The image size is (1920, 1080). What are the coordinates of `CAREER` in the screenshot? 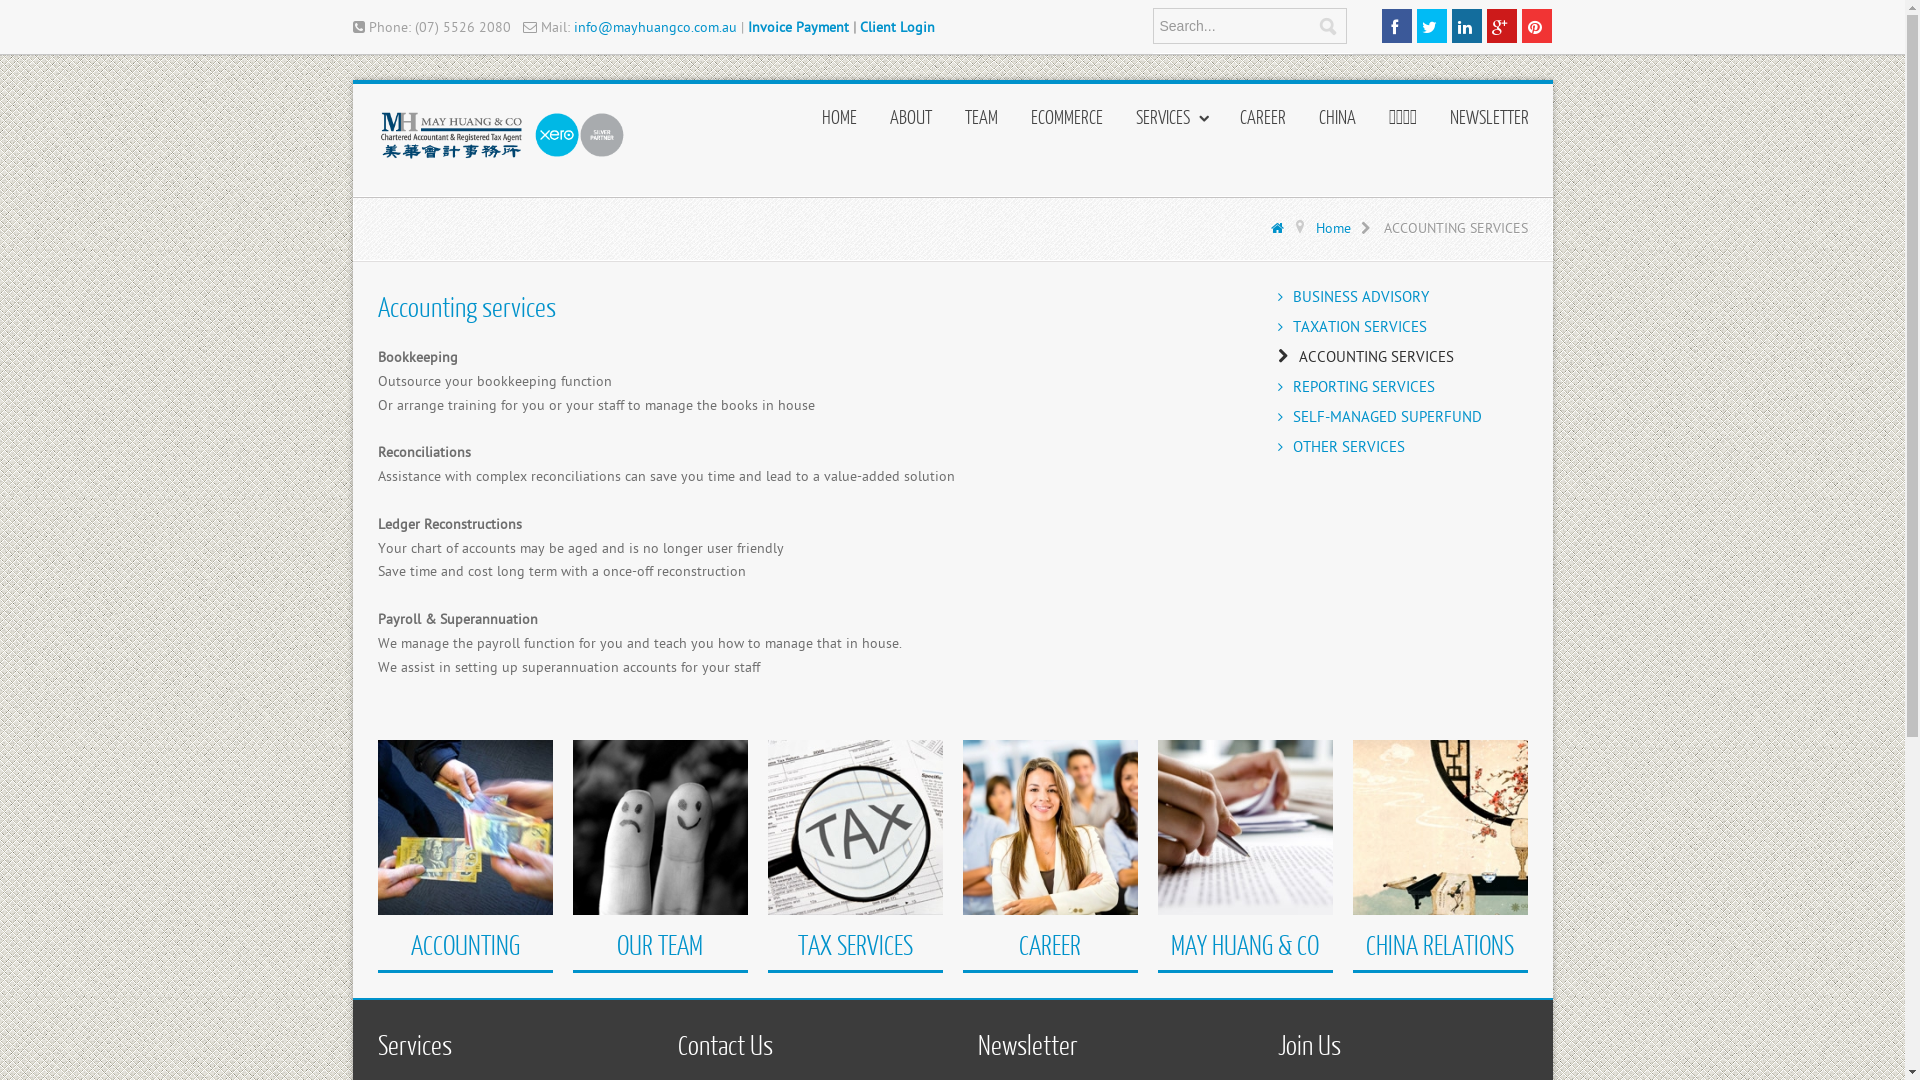 It's located at (1050, 944).